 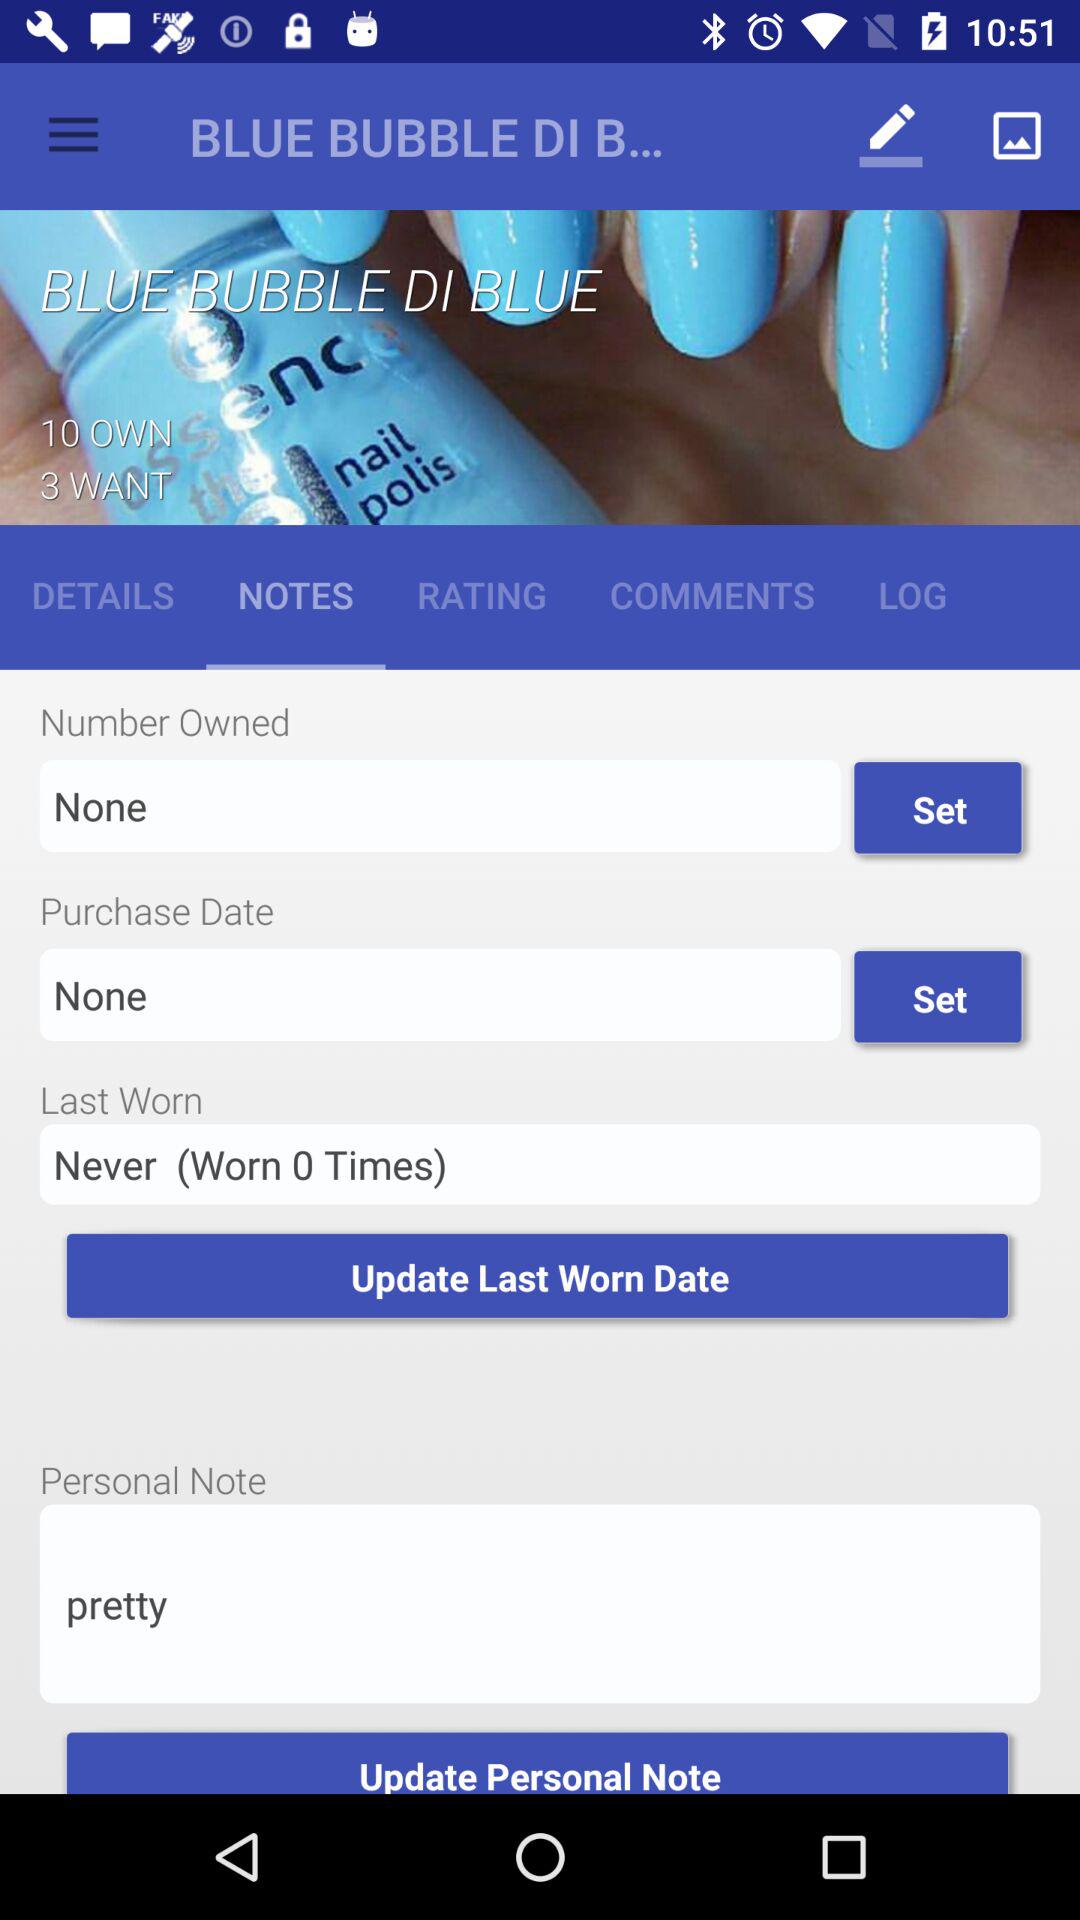 I want to click on launch the item to the right of the details, so click(x=296, y=594).